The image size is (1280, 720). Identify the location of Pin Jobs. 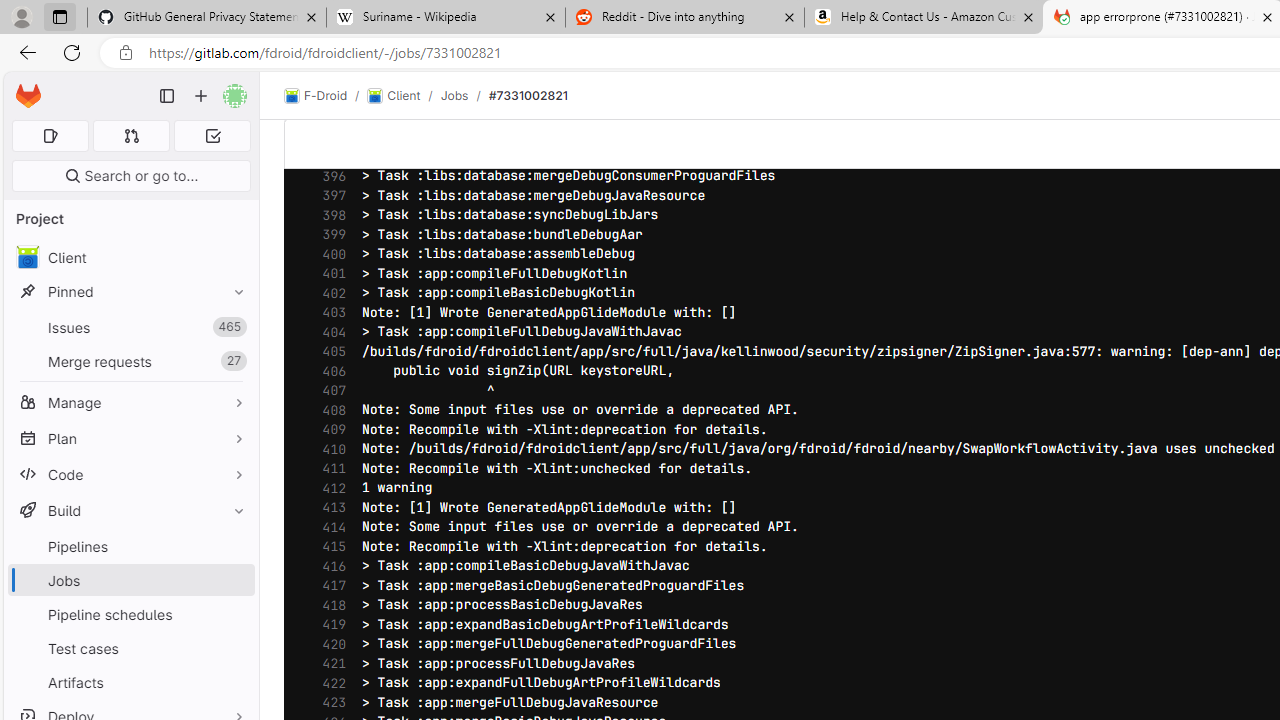
(234, 580).